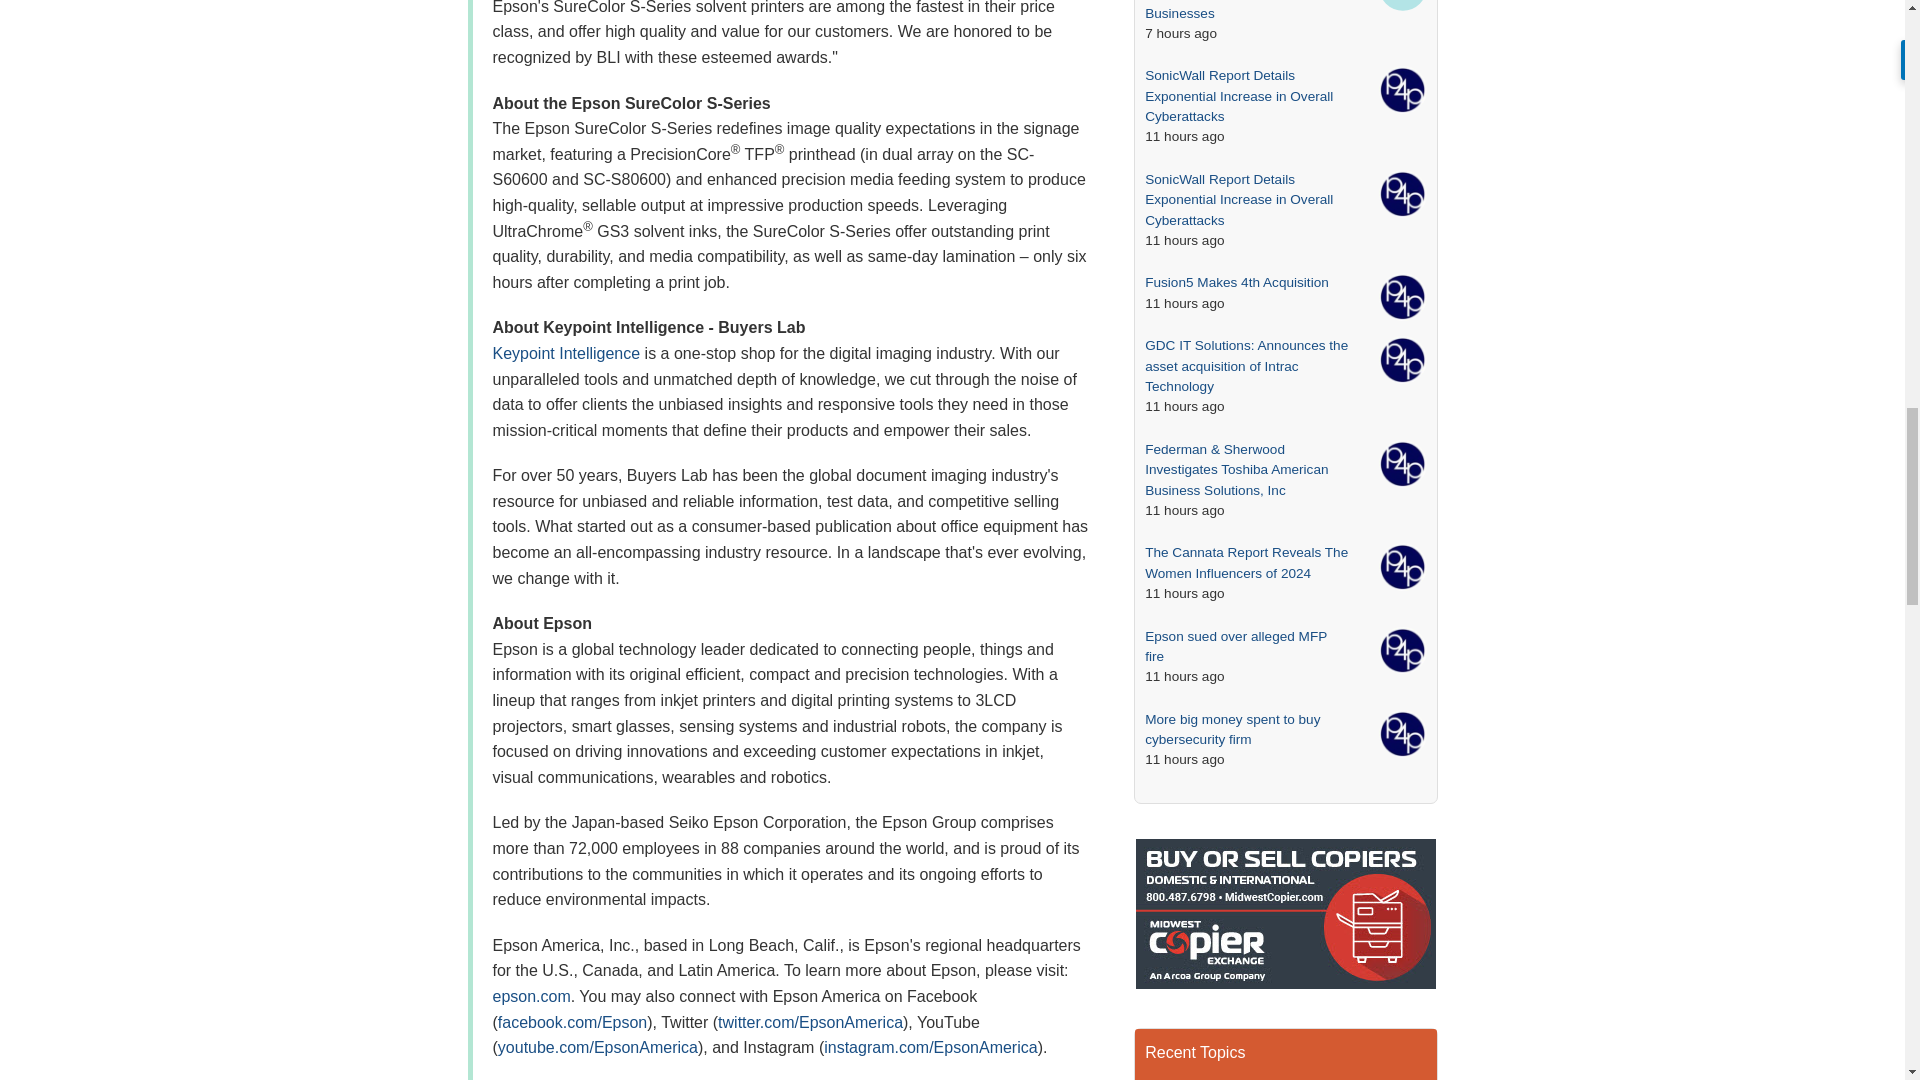  What do you see at coordinates (1402, 6) in the screenshot?
I see `John martech` at bounding box center [1402, 6].